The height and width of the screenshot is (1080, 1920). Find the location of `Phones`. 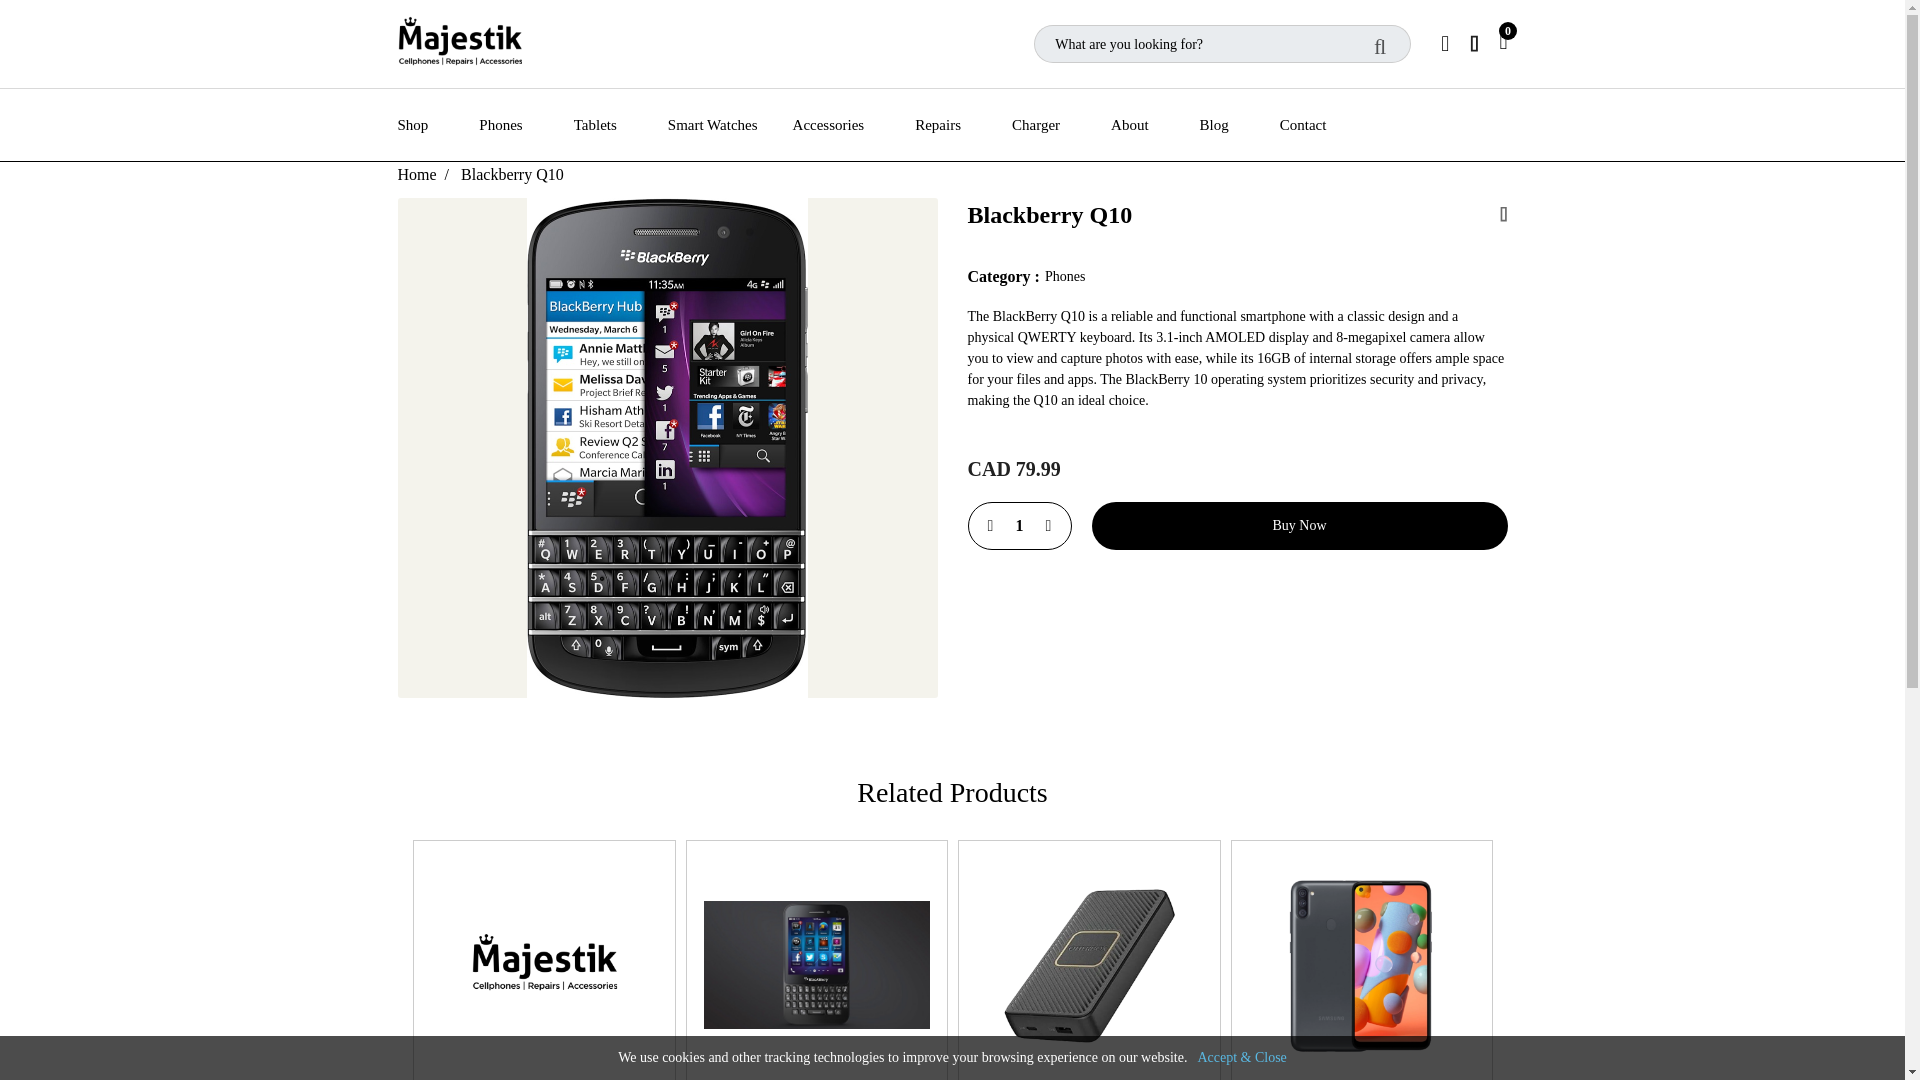

Phones is located at coordinates (525, 125).